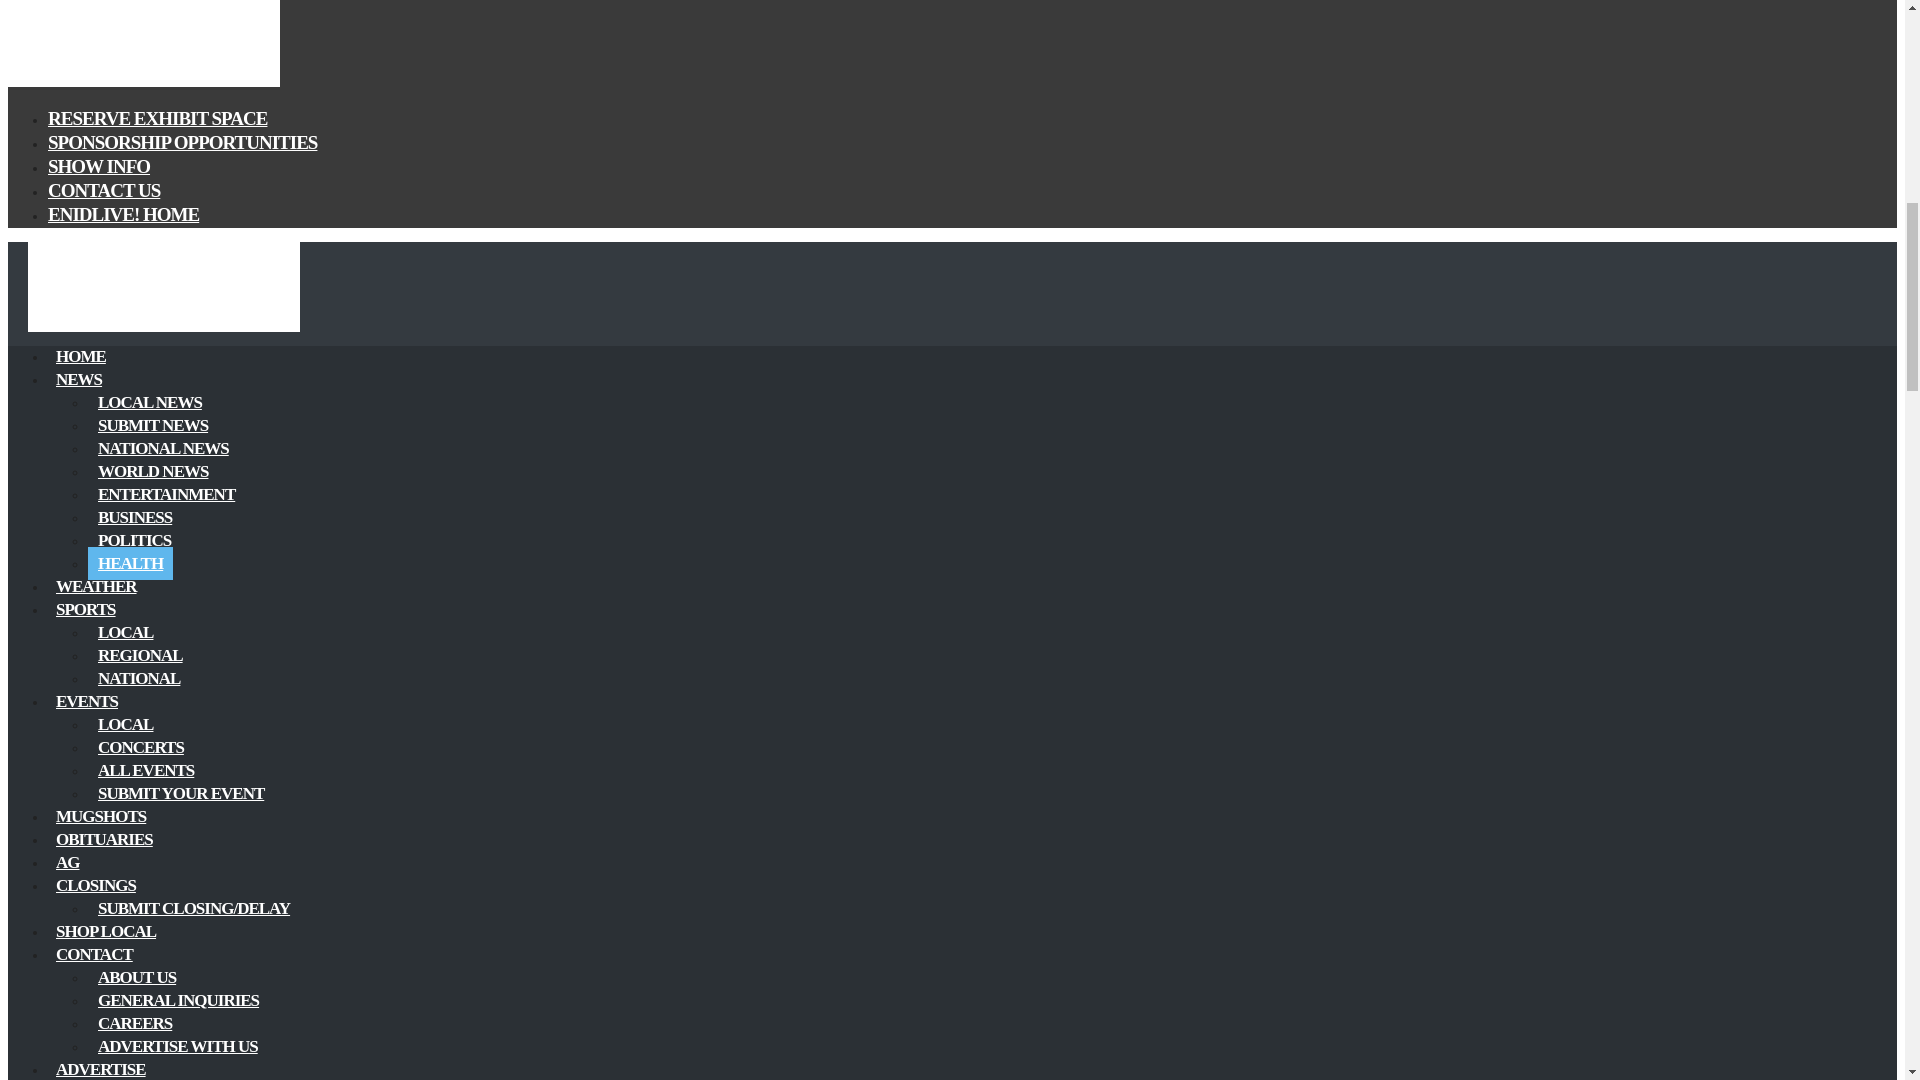 This screenshot has width=1920, height=1080. Describe the element at coordinates (144, 82) in the screenshot. I see `EnidLIVE!` at that location.